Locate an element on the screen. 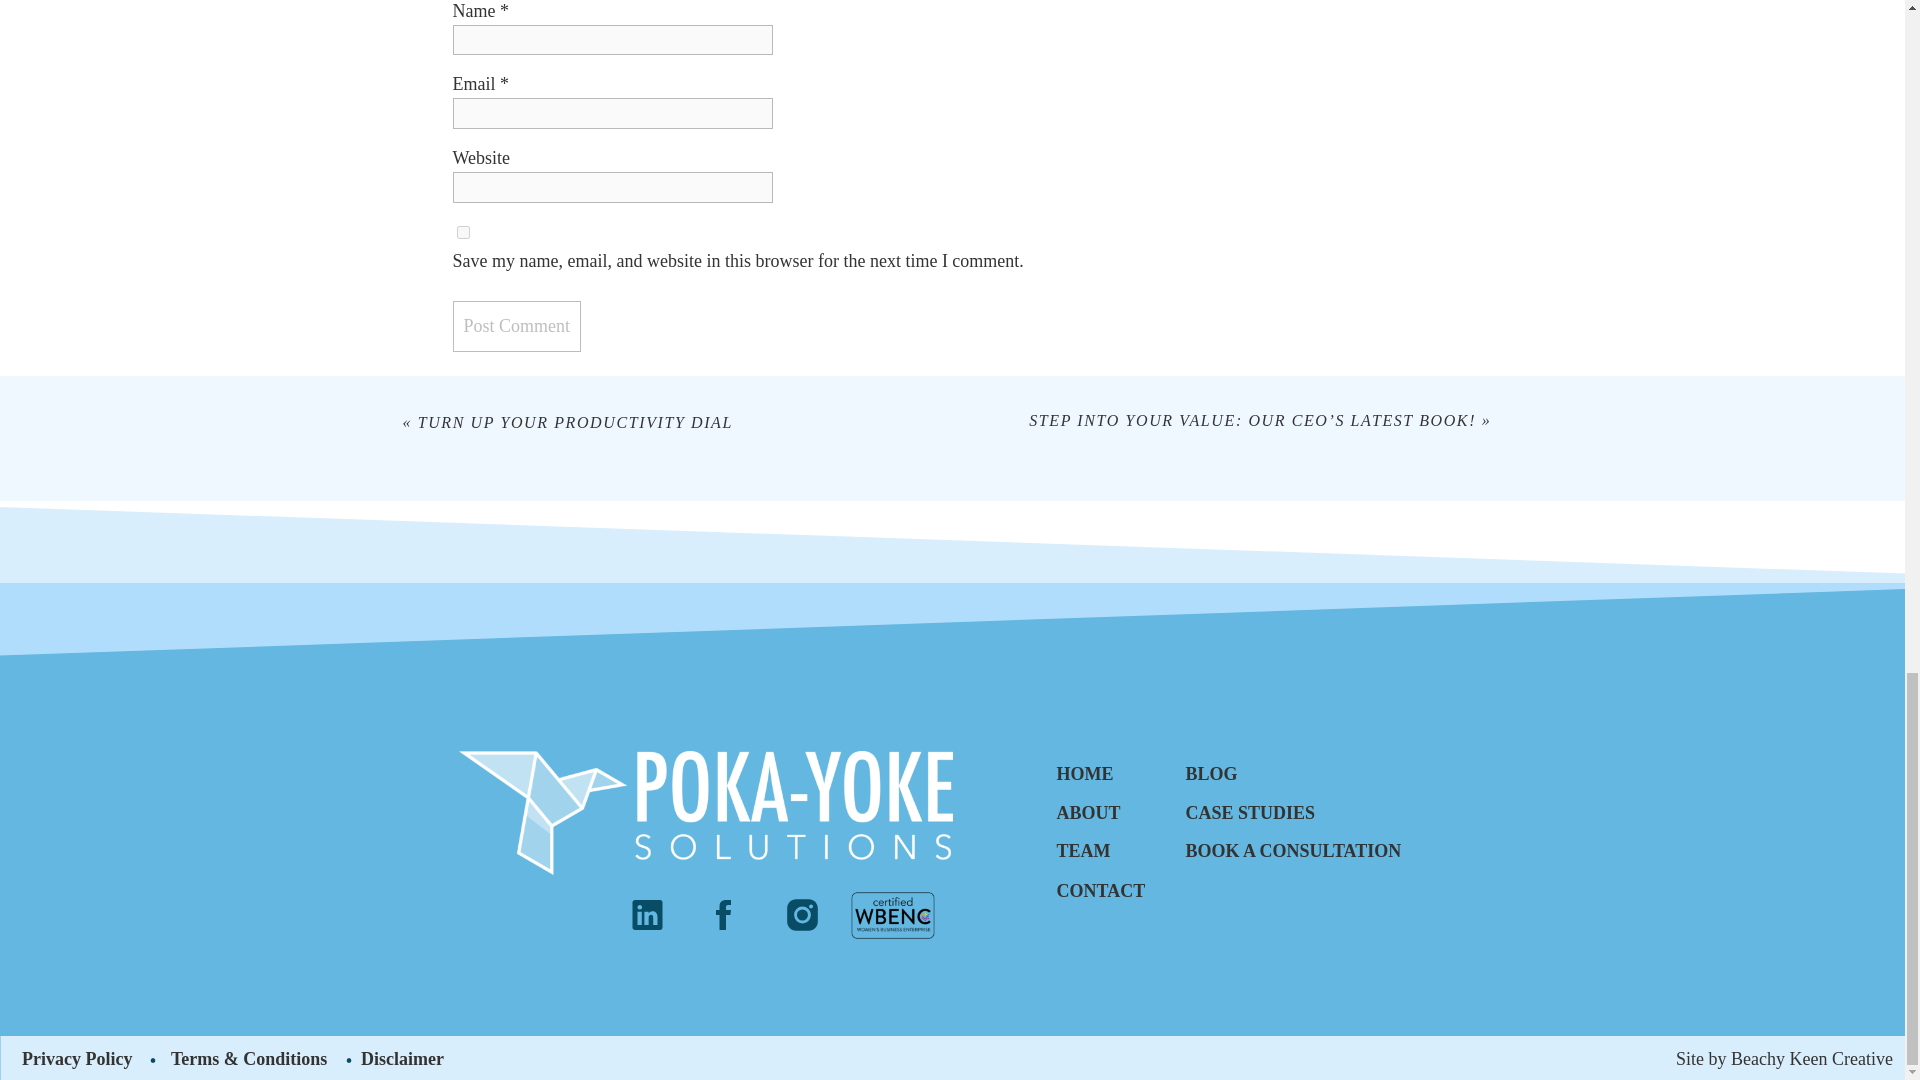  TEAM is located at coordinates (1118, 848).